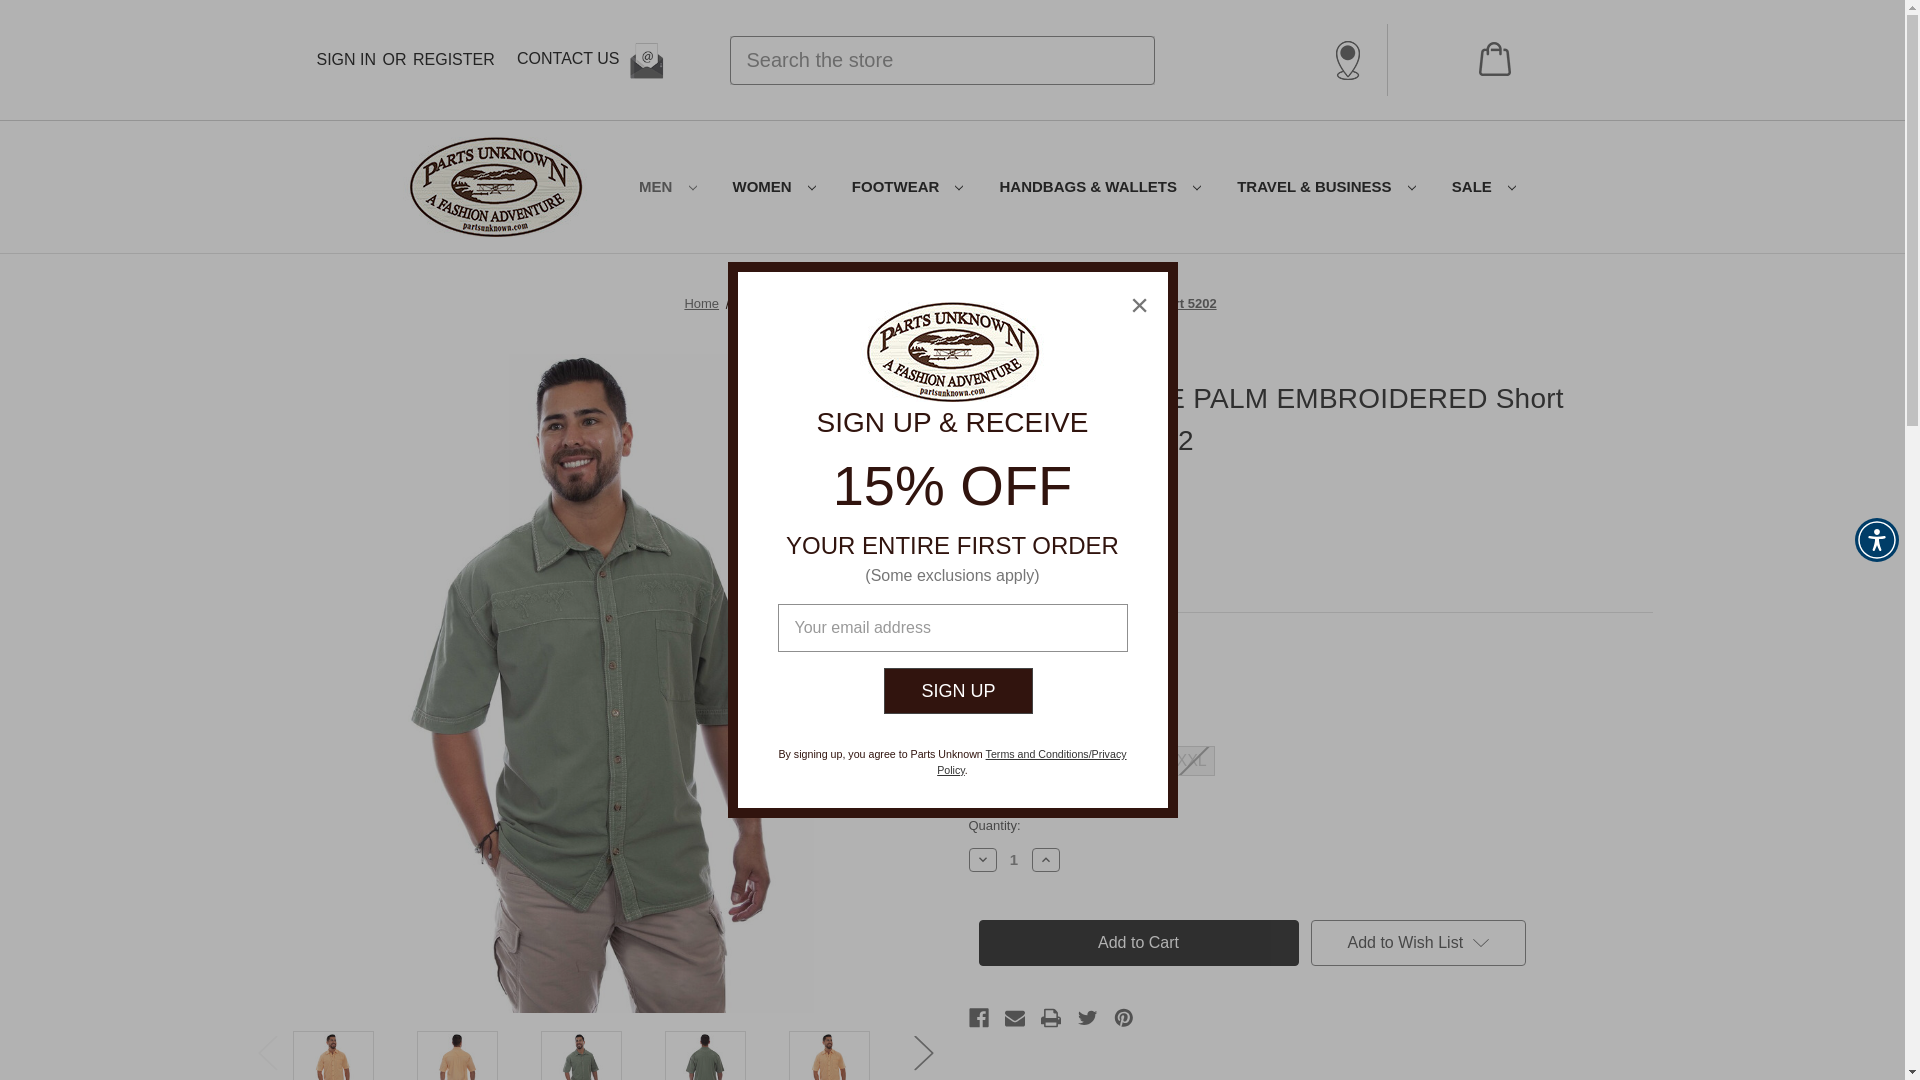 This screenshot has height=1080, width=1920. Describe the element at coordinates (774, 187) in the screenshot. I see `WOMEN` at that location.